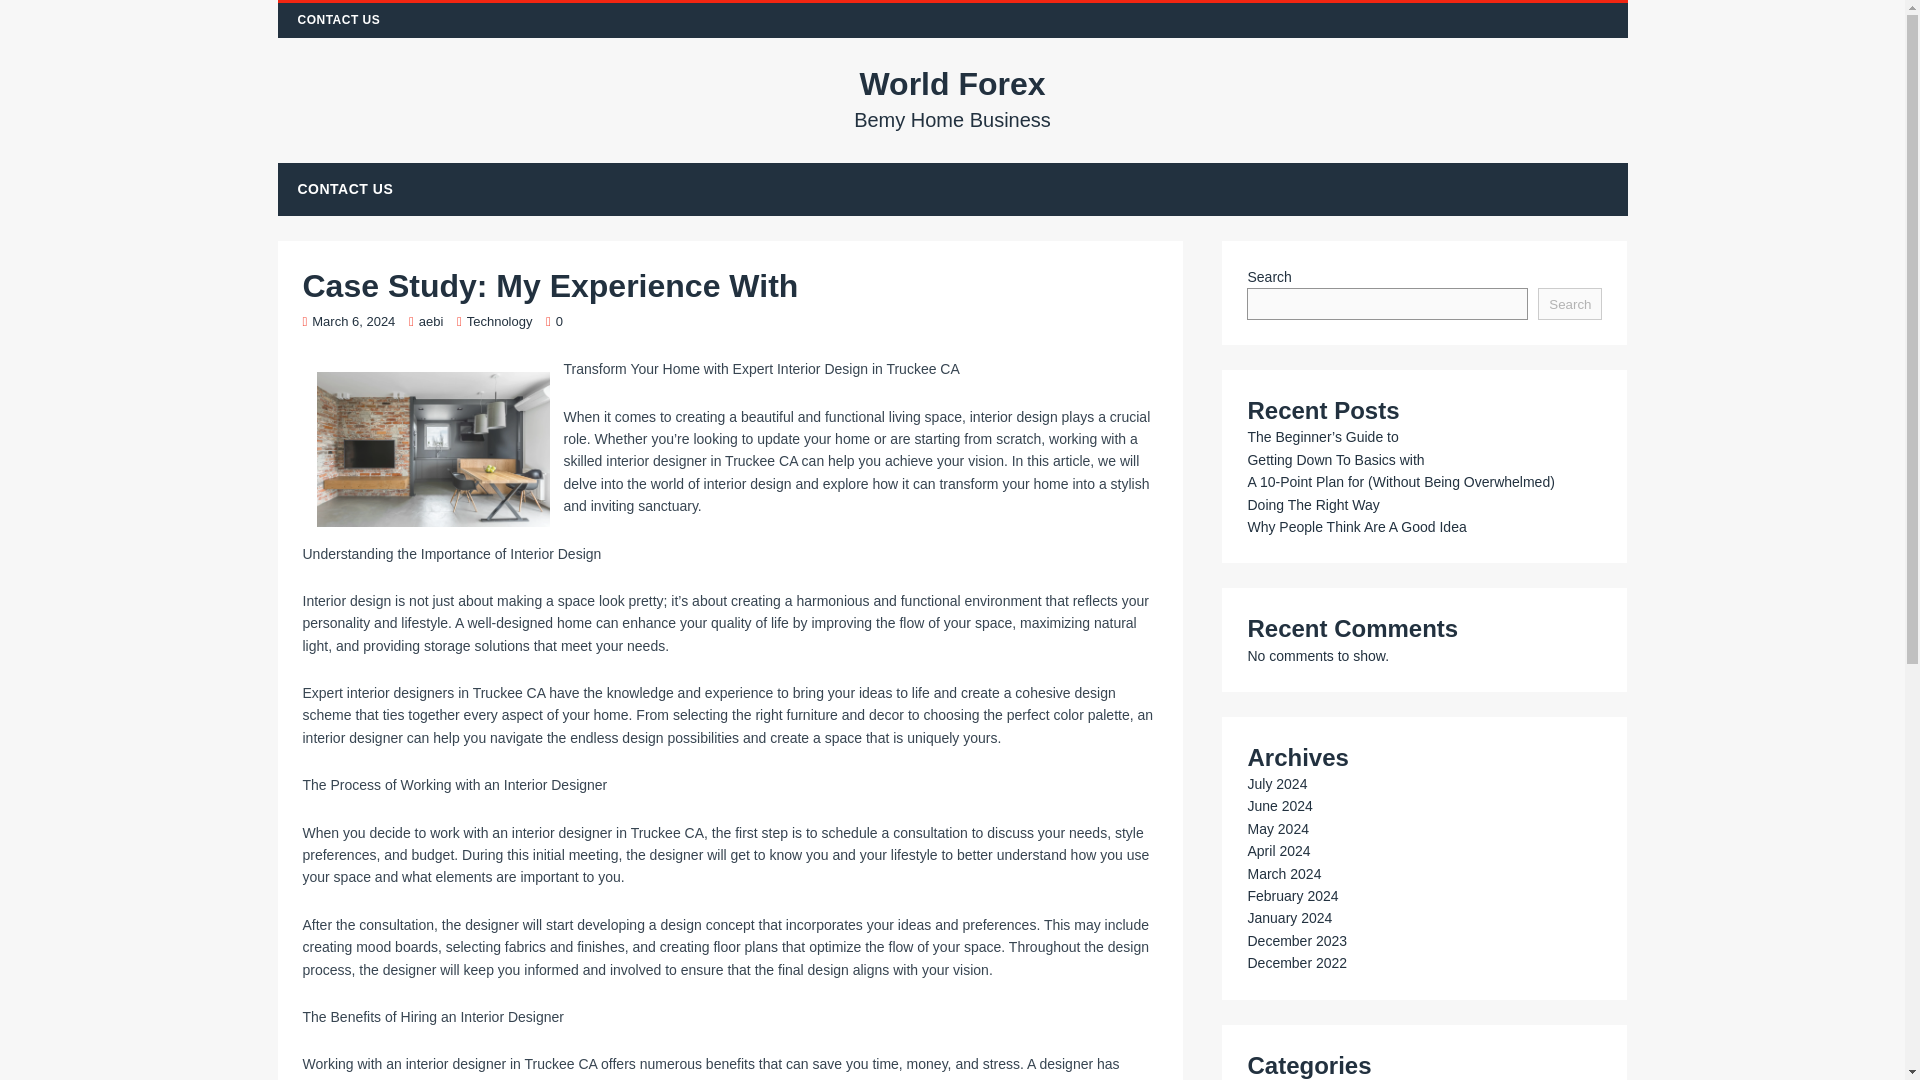 This screenshot has width=1920, height=1080. Describe the element at coordinates (559, 322) in the screenshot. I see `aebi` at that location.